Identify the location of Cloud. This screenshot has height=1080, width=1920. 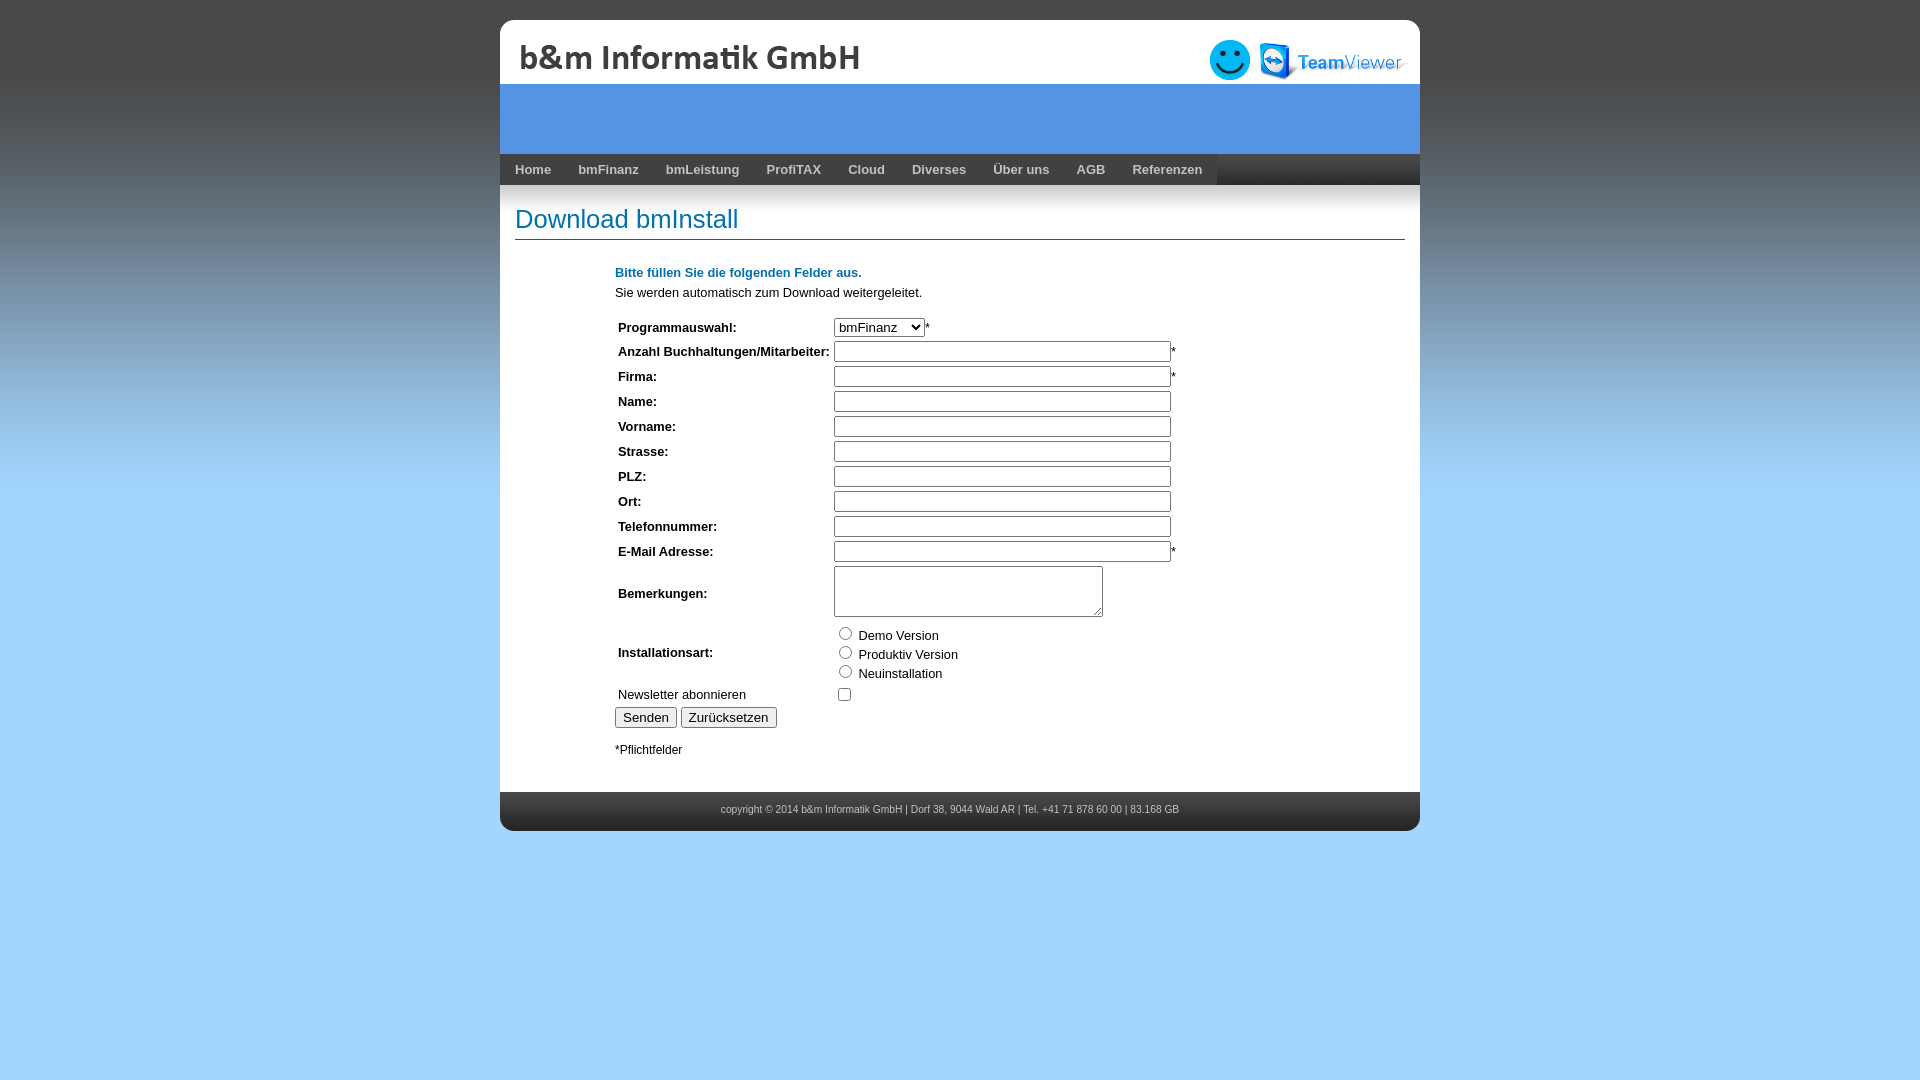
(864, 170).